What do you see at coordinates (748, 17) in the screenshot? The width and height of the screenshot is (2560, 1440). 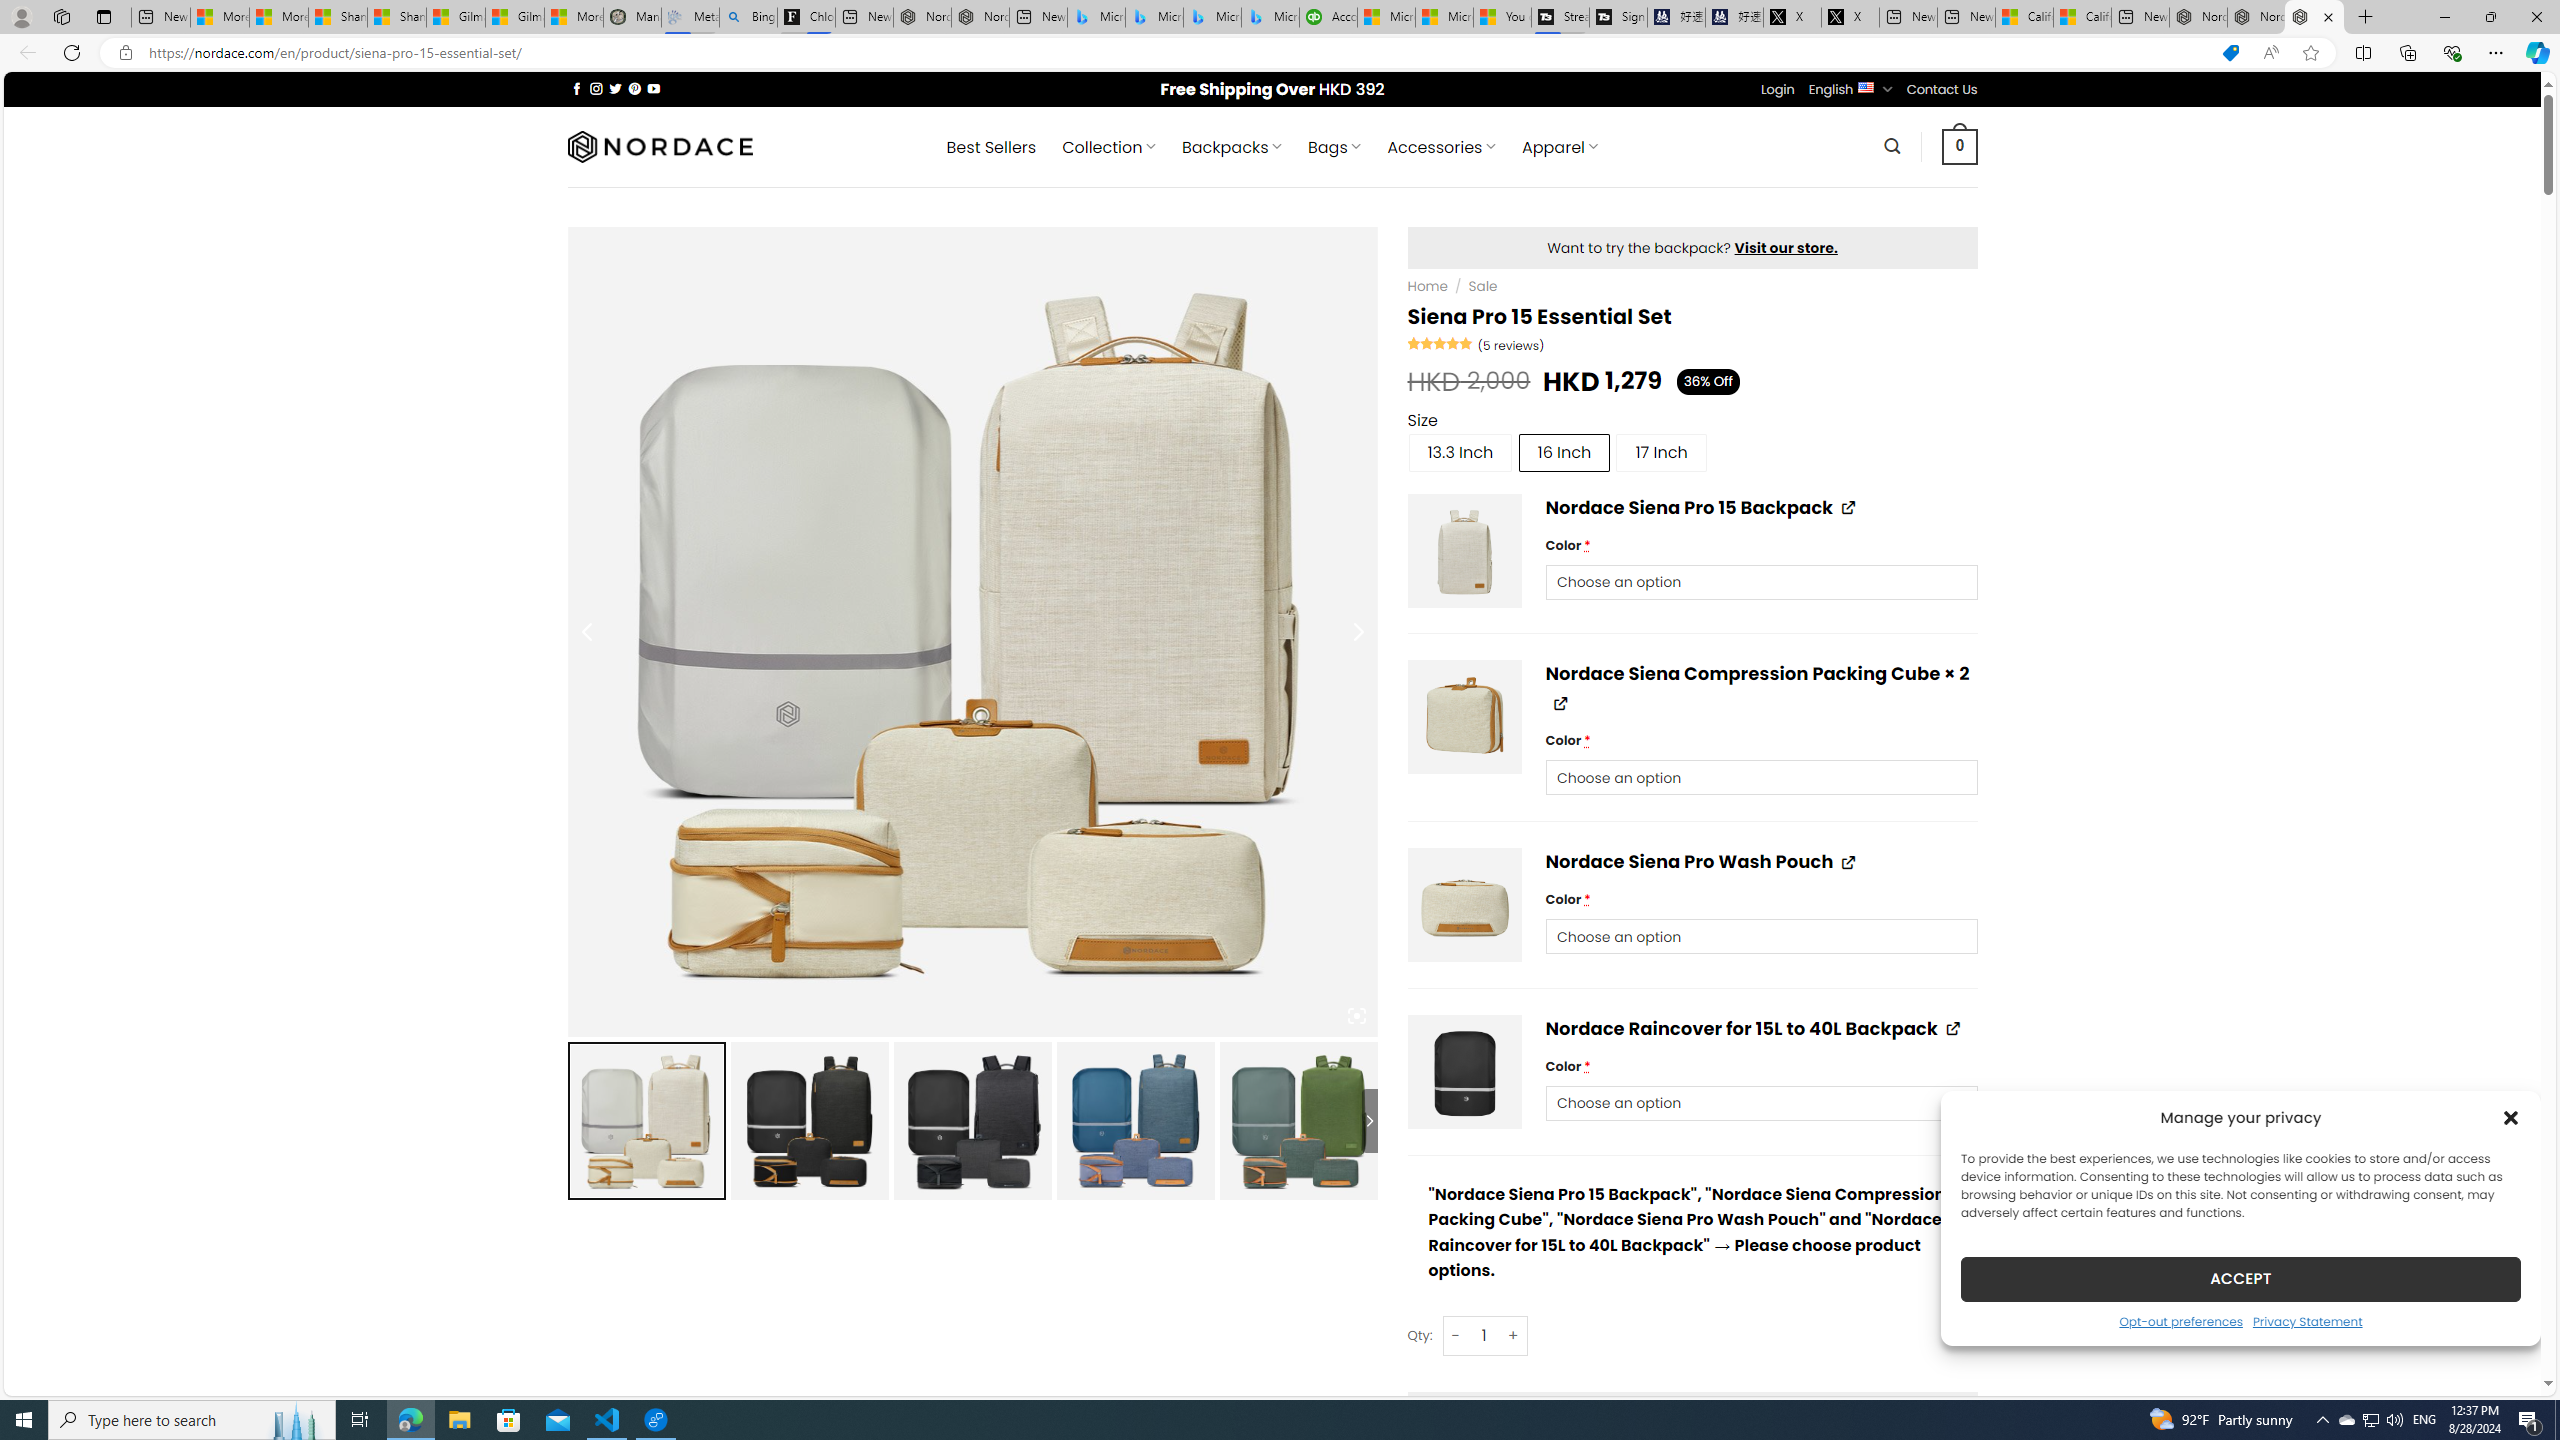 I see `Bing Real Estate - Home sales and rental listings` at bounding box center [748, 17].